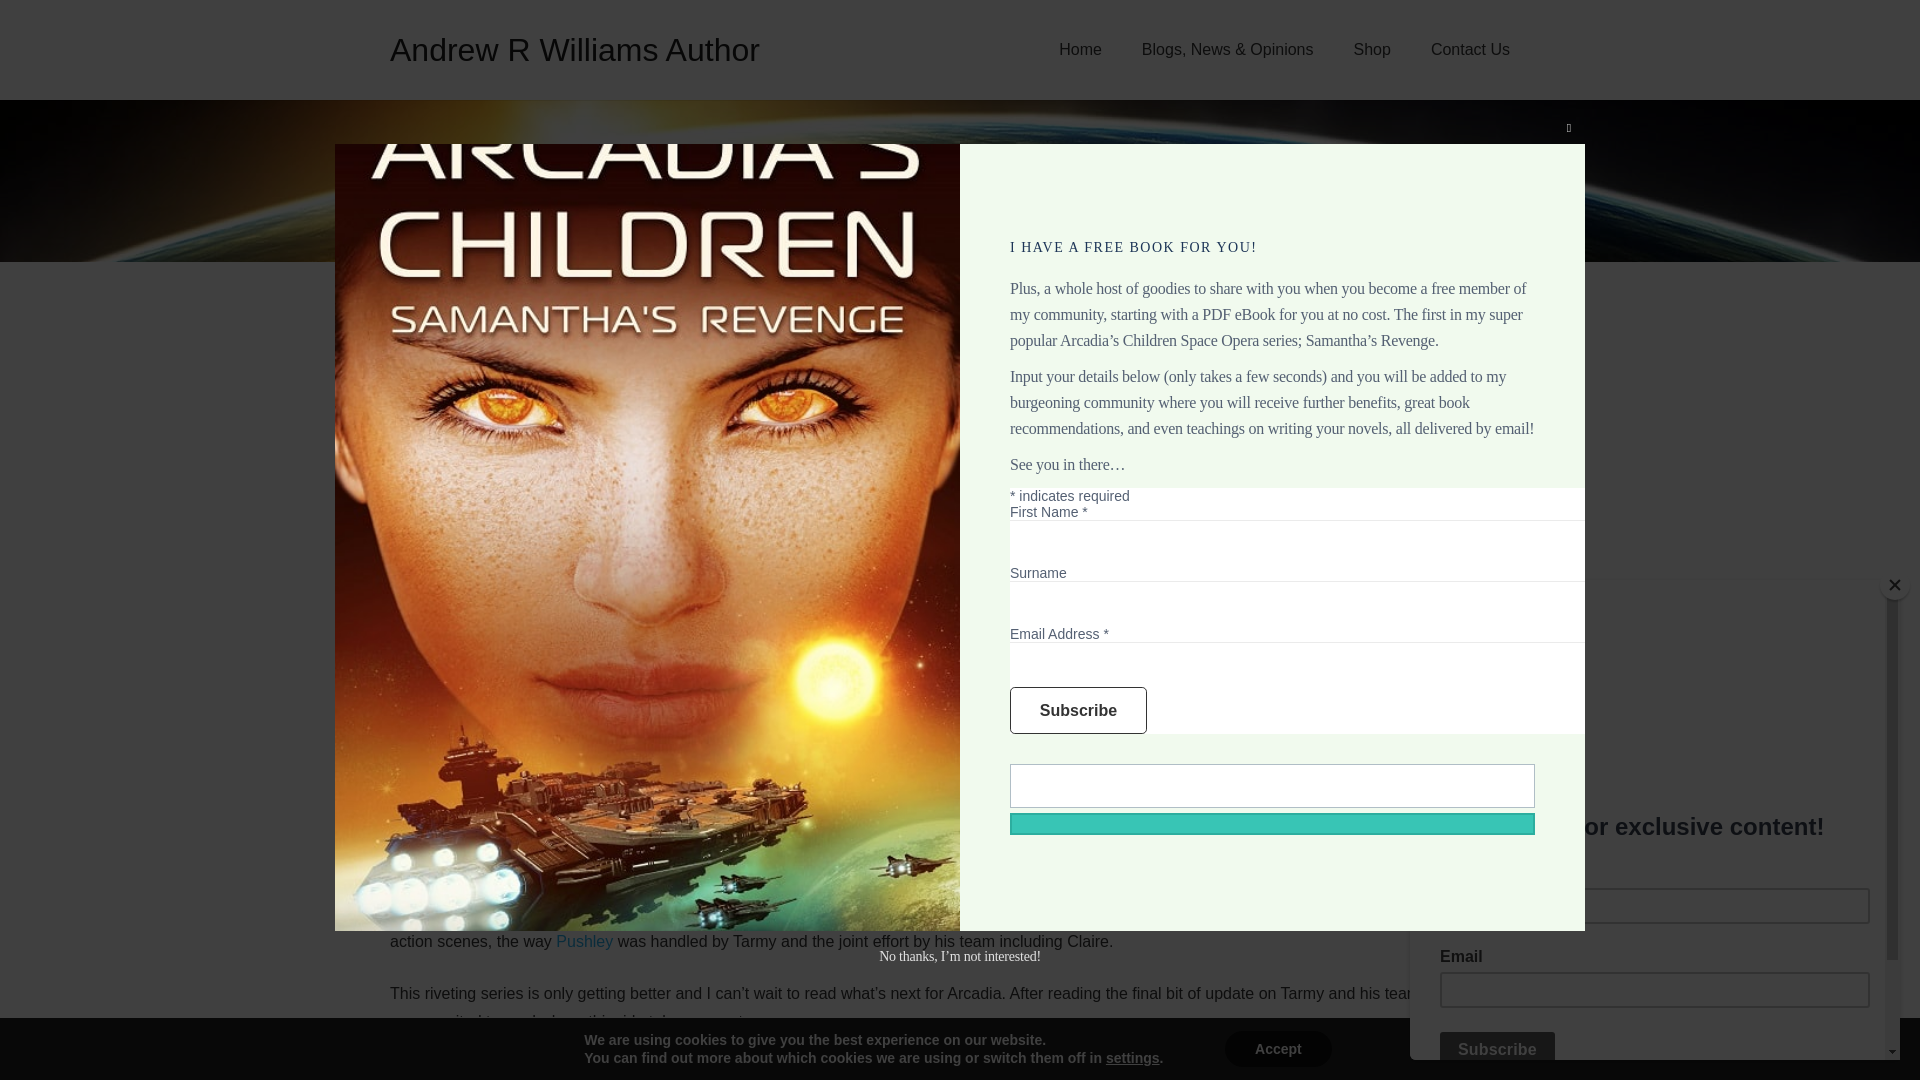 The width and height of the screenshot is (1920, 1080). I want to click on Pushley, so click(584, 942).